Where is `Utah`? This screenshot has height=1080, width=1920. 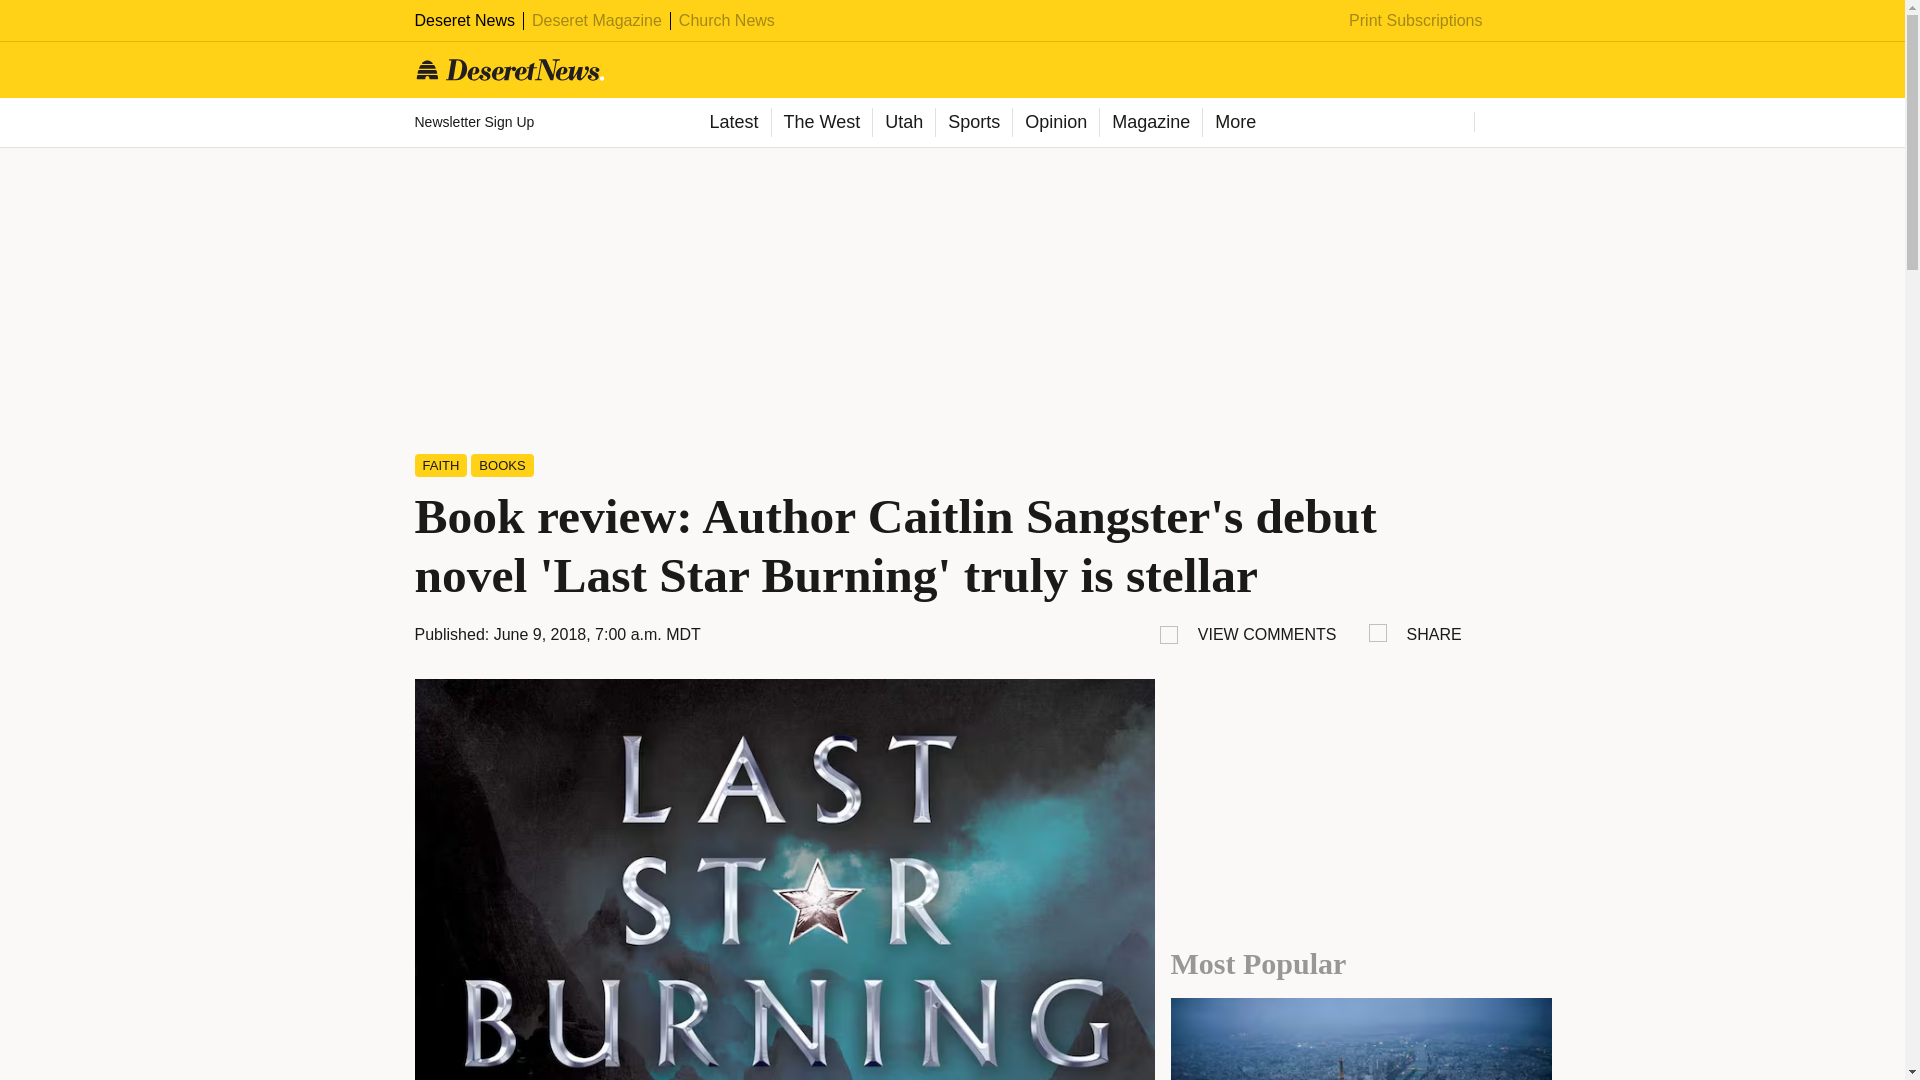
Utah is located at coordinates (903, 122).